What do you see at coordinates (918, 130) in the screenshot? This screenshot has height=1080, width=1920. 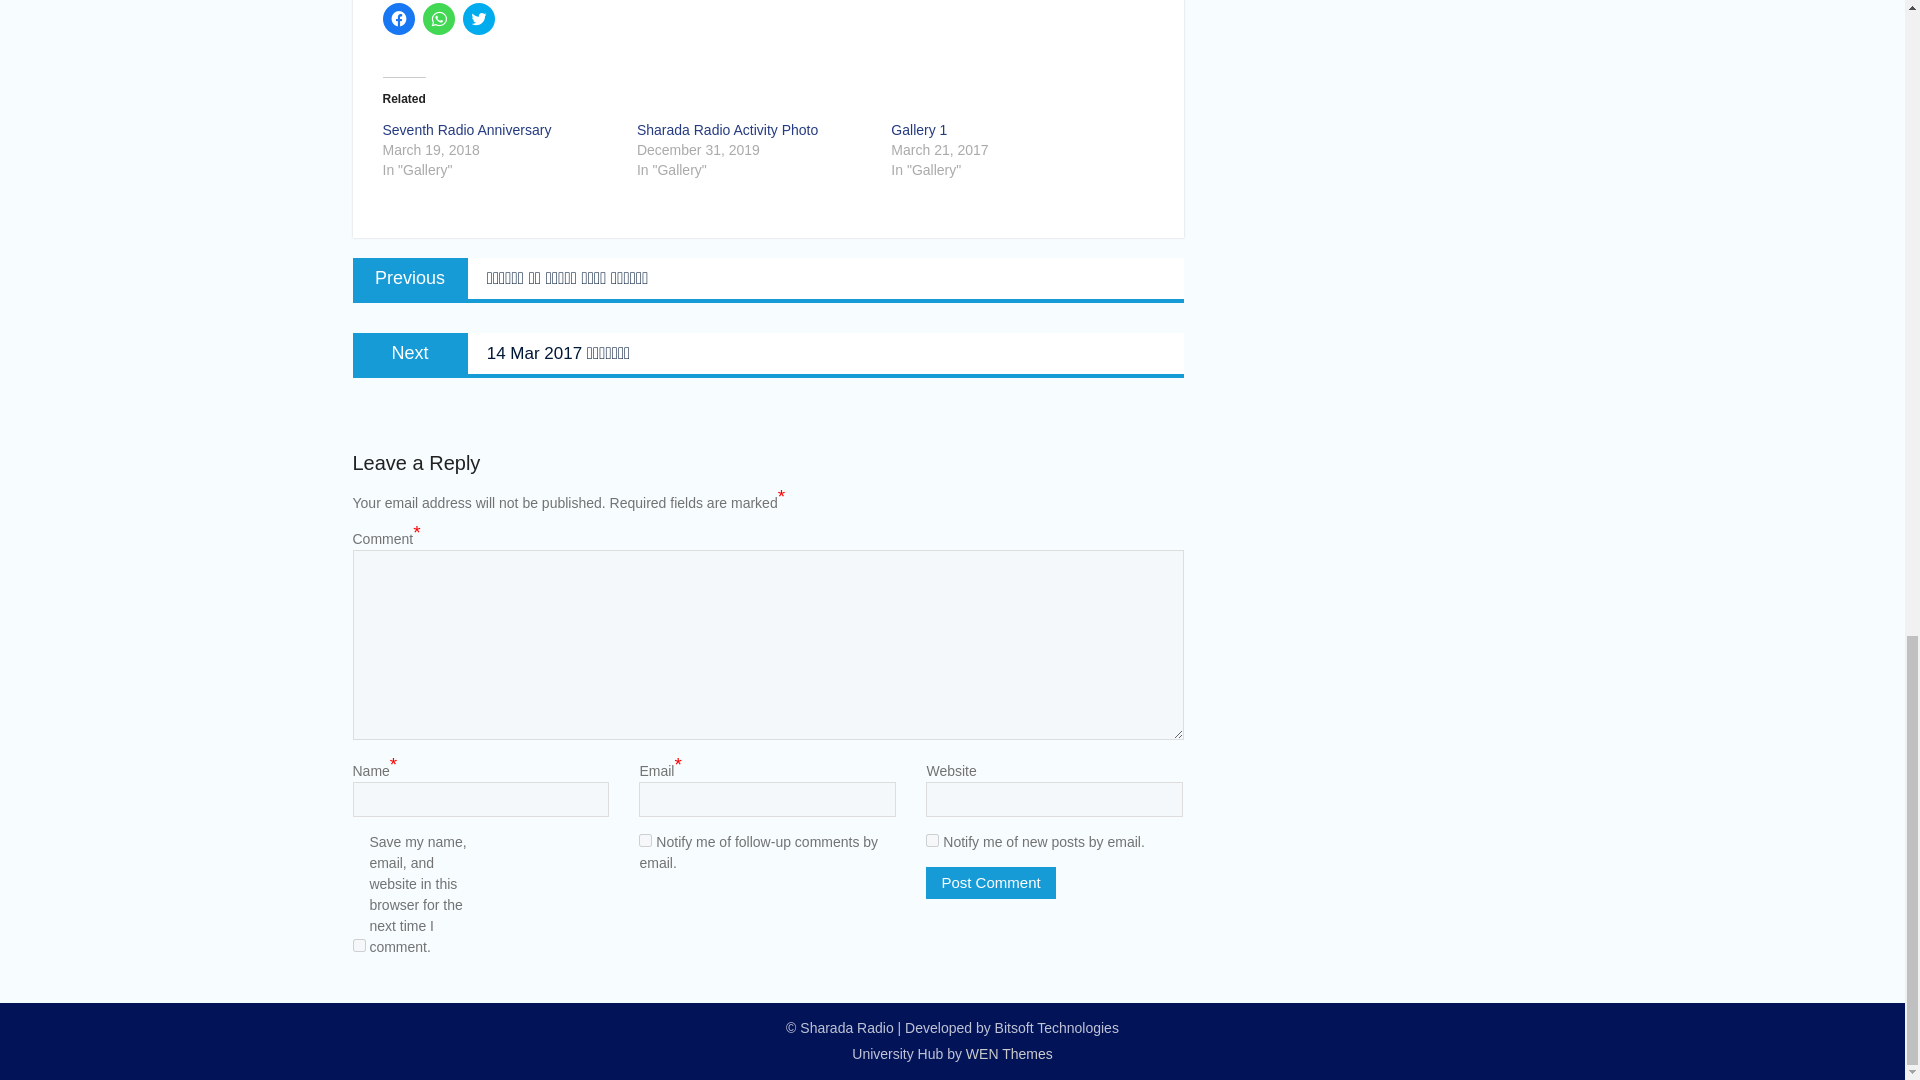 I see `Gallery 1` at bounding box center [918, 130].